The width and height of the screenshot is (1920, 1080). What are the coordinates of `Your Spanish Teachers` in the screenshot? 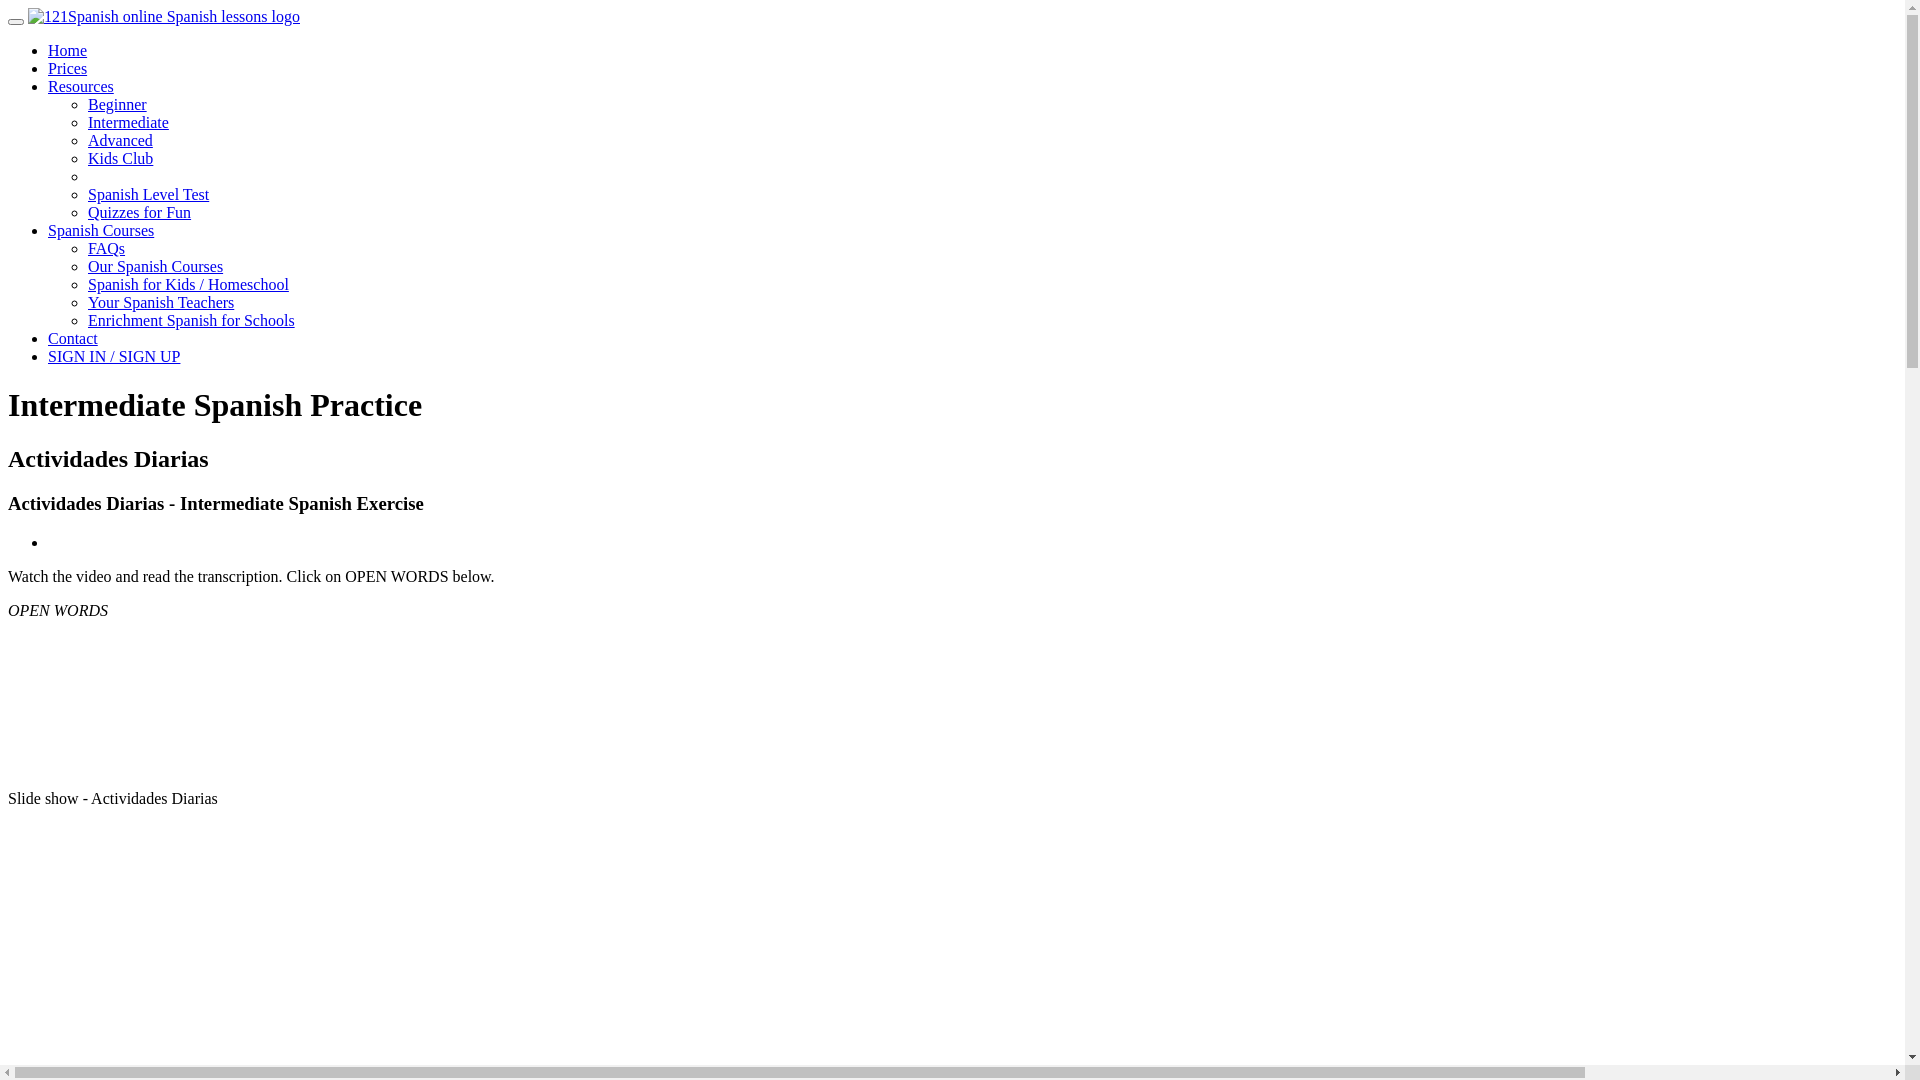 It's located at (161, 302).